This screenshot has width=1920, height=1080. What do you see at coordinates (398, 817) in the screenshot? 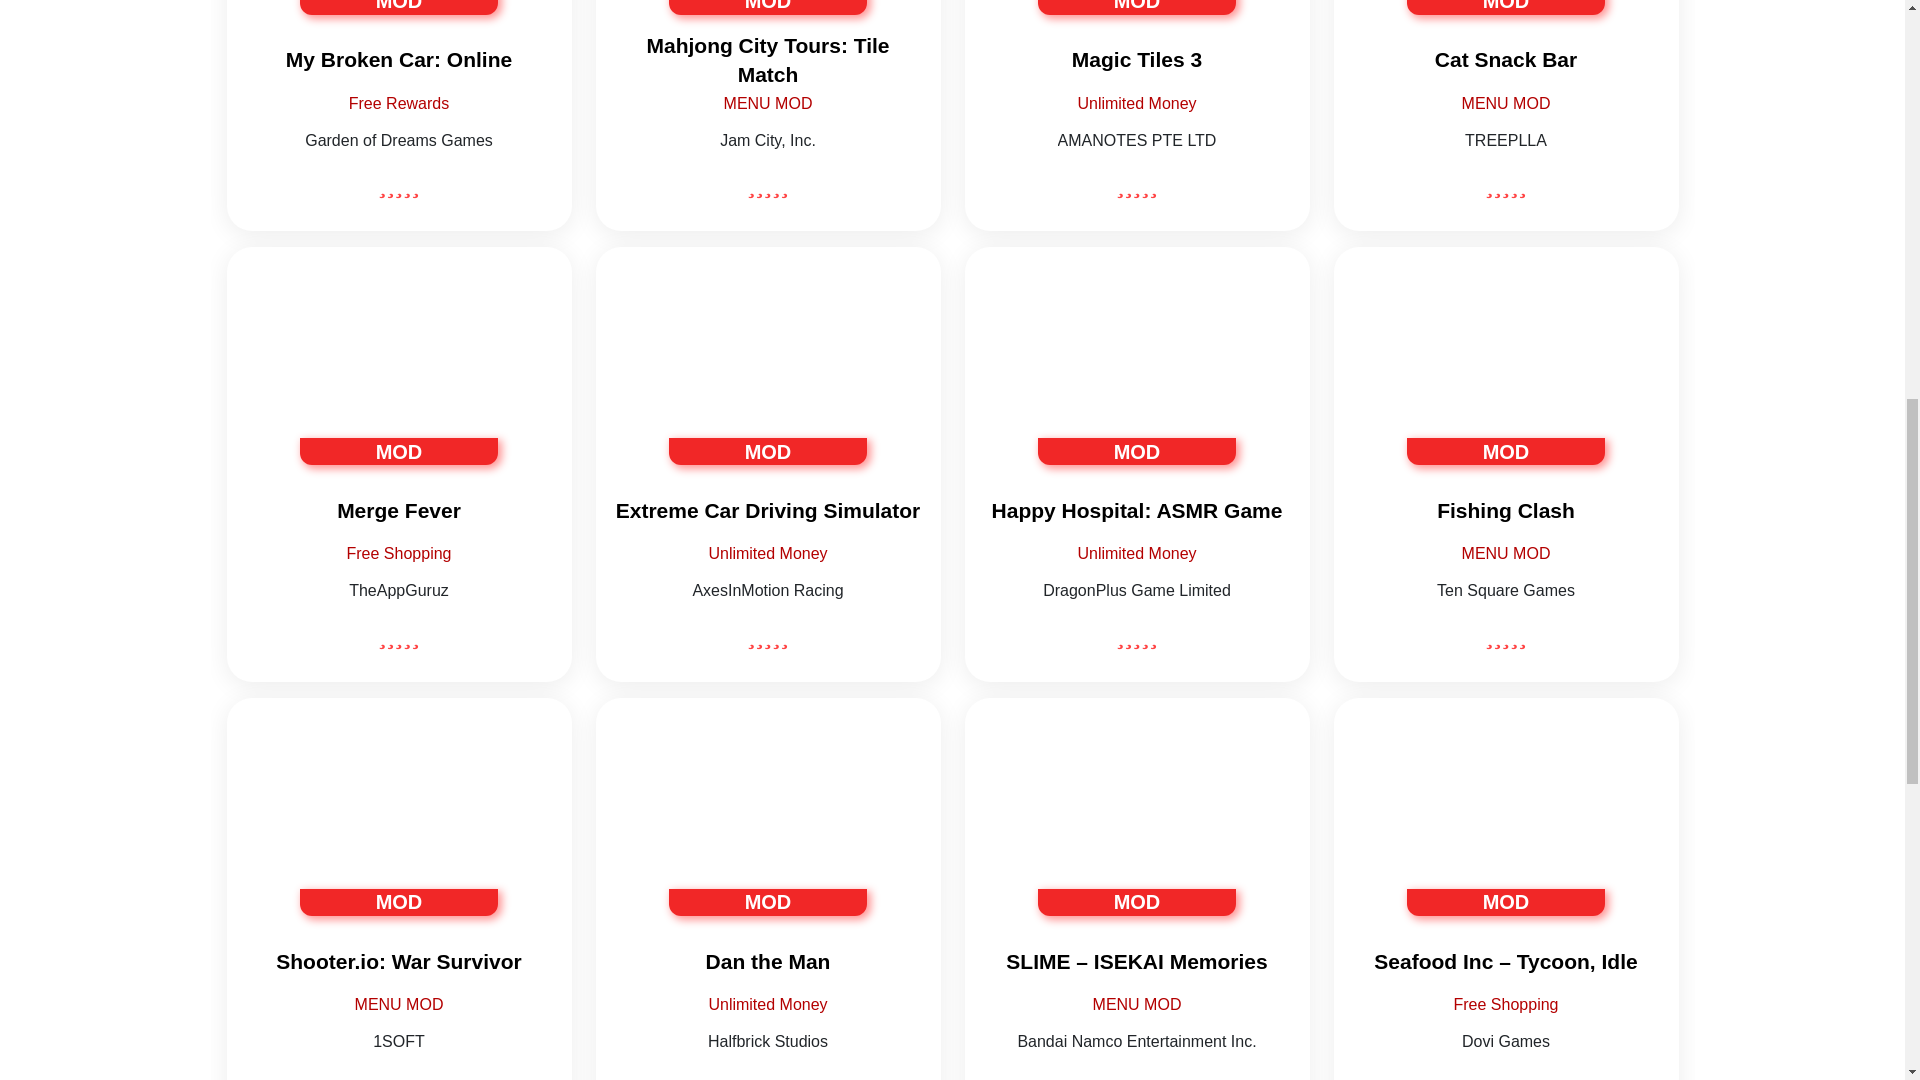
I see `Shooter.io: War Survivor` at bounding box center [398, 817].